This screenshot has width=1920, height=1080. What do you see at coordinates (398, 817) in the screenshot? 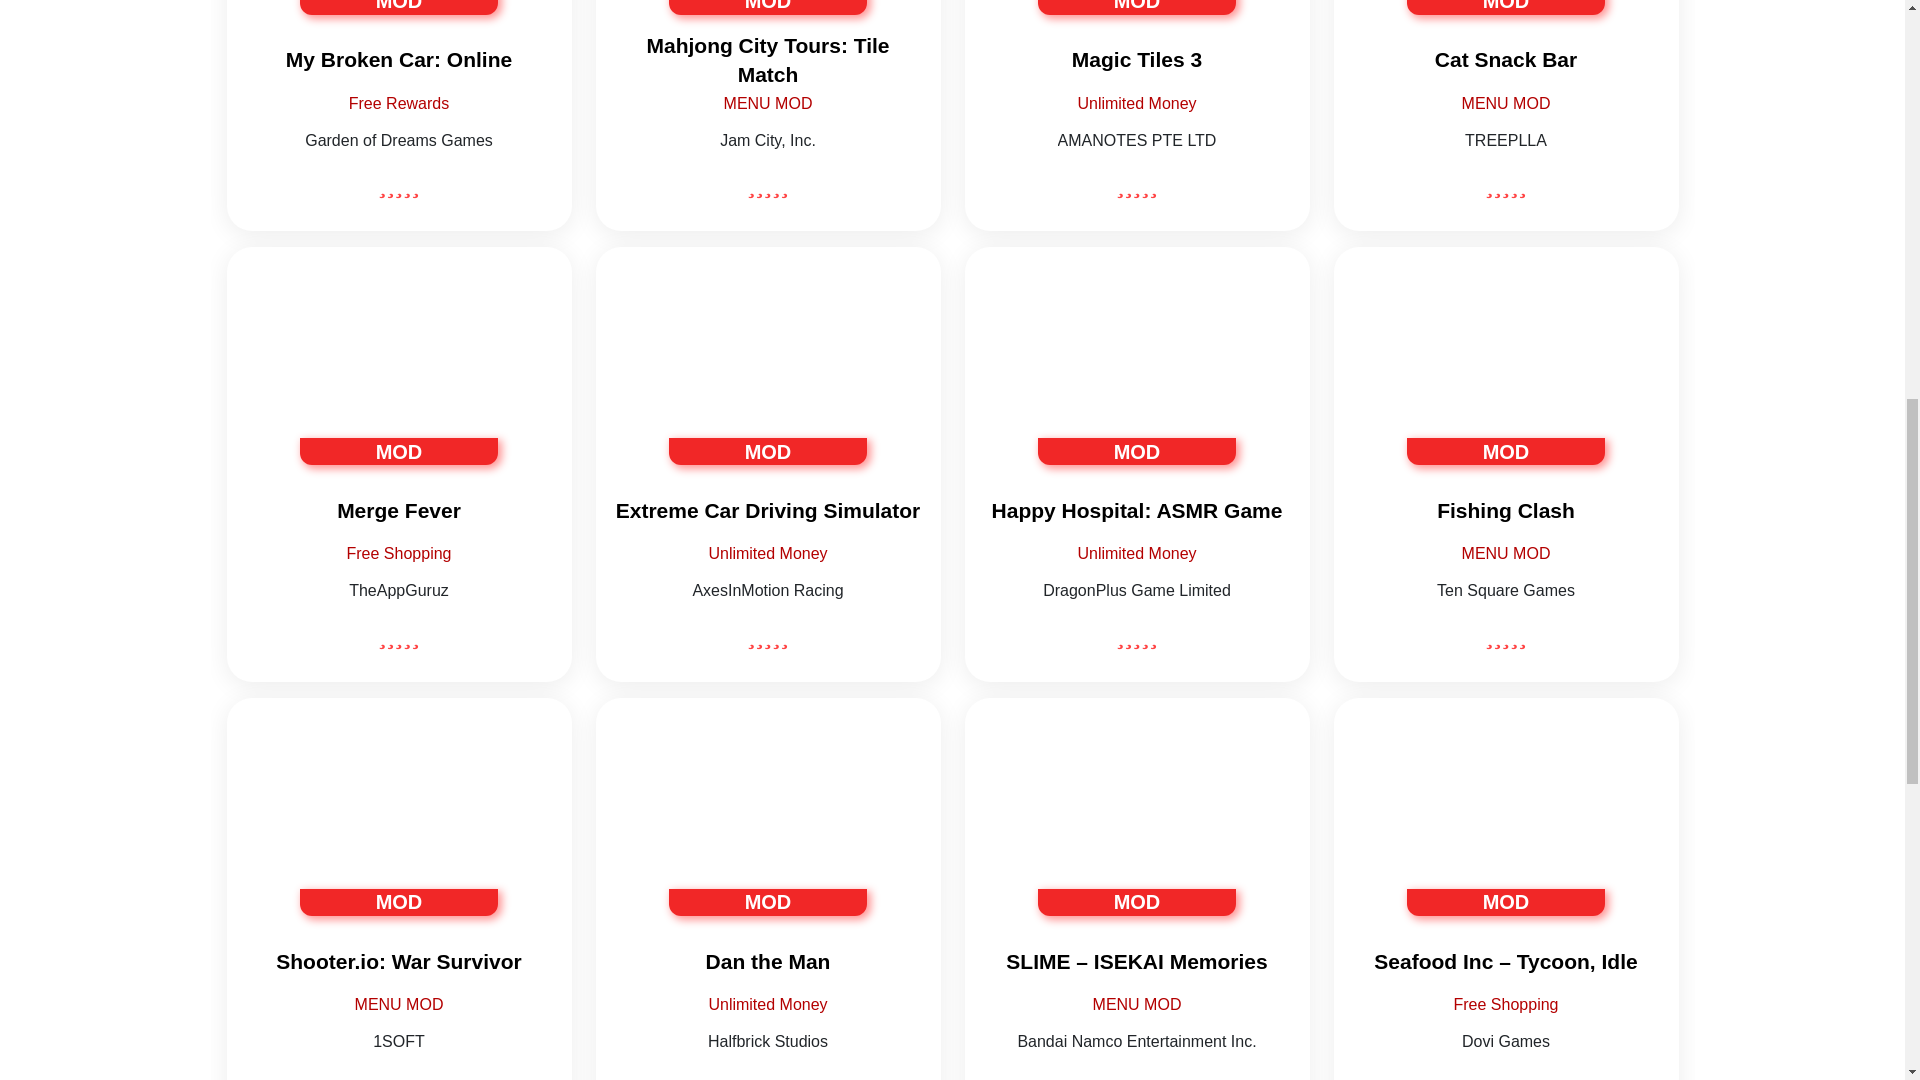
I see `Shooter.io: War Survivor` at bounding box center [398, 817].